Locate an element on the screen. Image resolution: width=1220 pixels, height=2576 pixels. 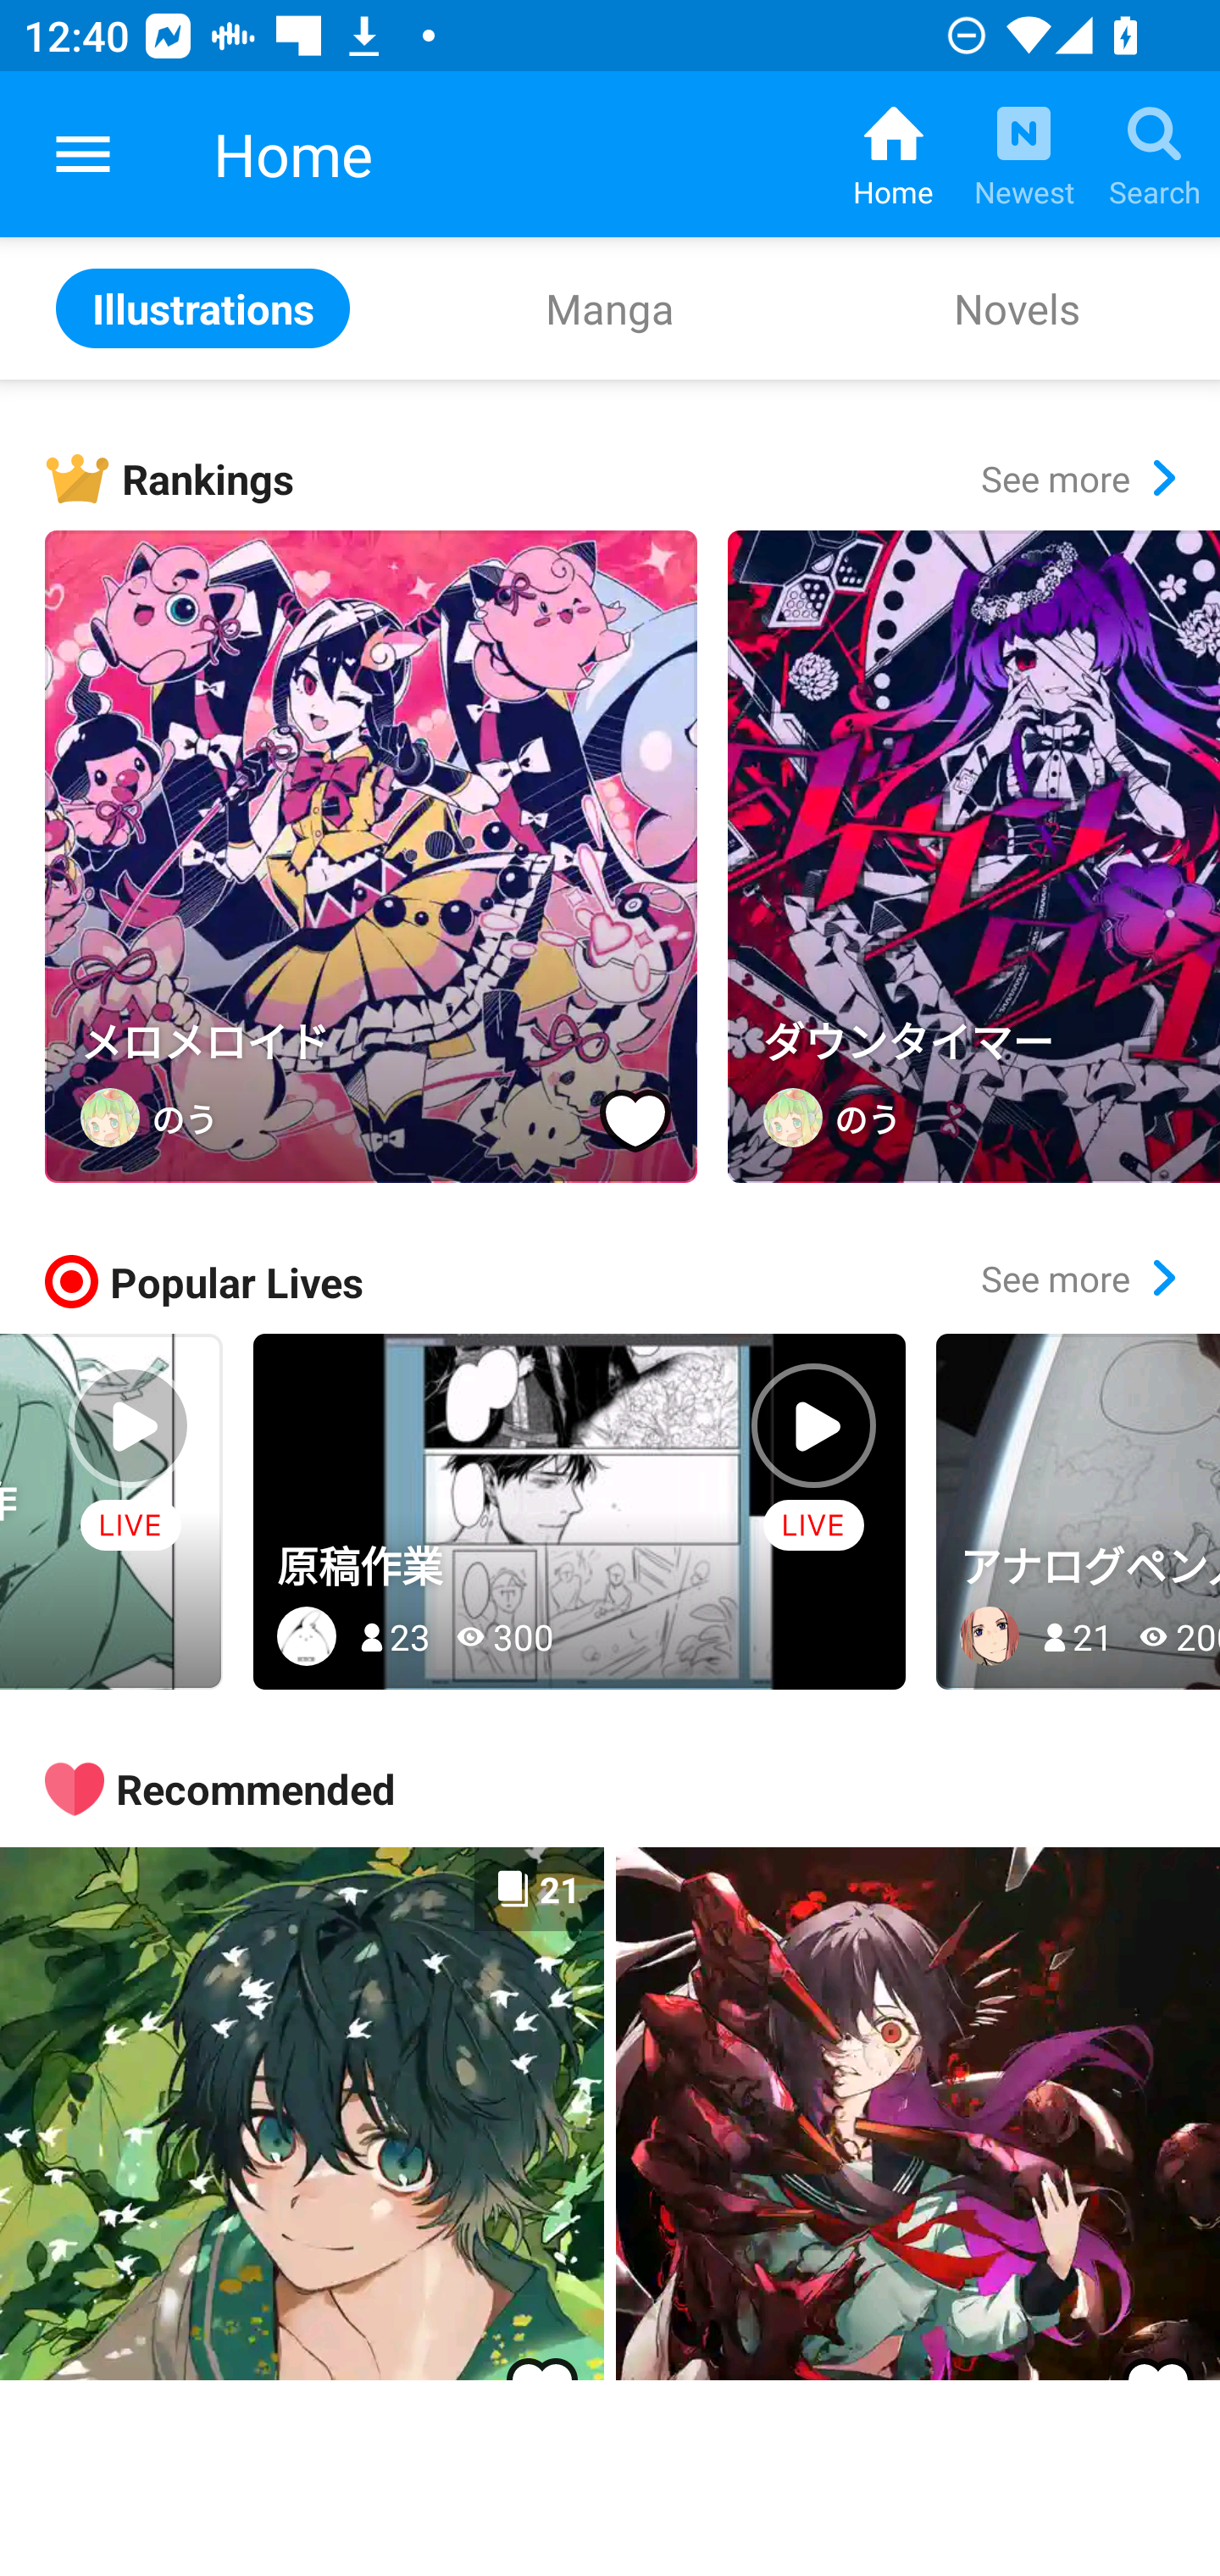
原稿作業 23 300 is located at coordinates (579, 1512).